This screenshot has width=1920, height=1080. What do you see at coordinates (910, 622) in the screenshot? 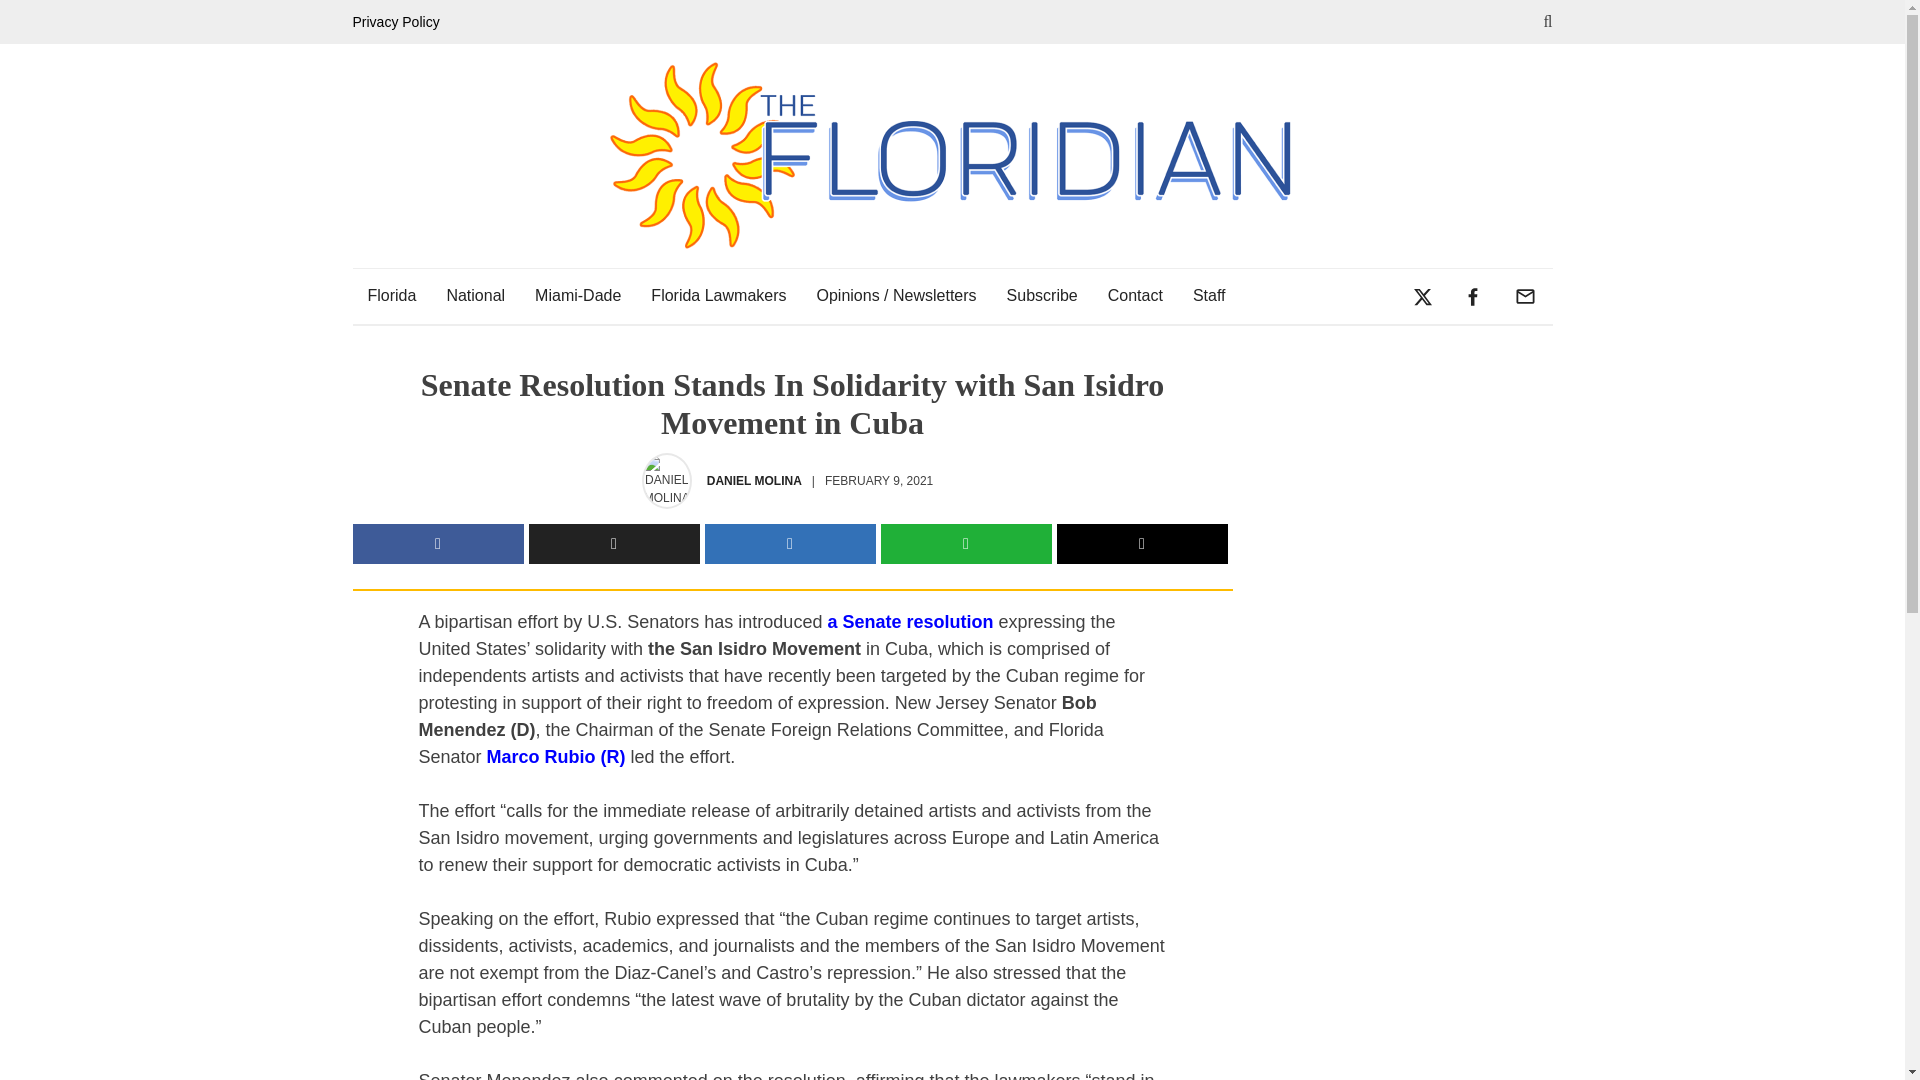
I see `a Senate resolution` at bounding box center [910, 622].